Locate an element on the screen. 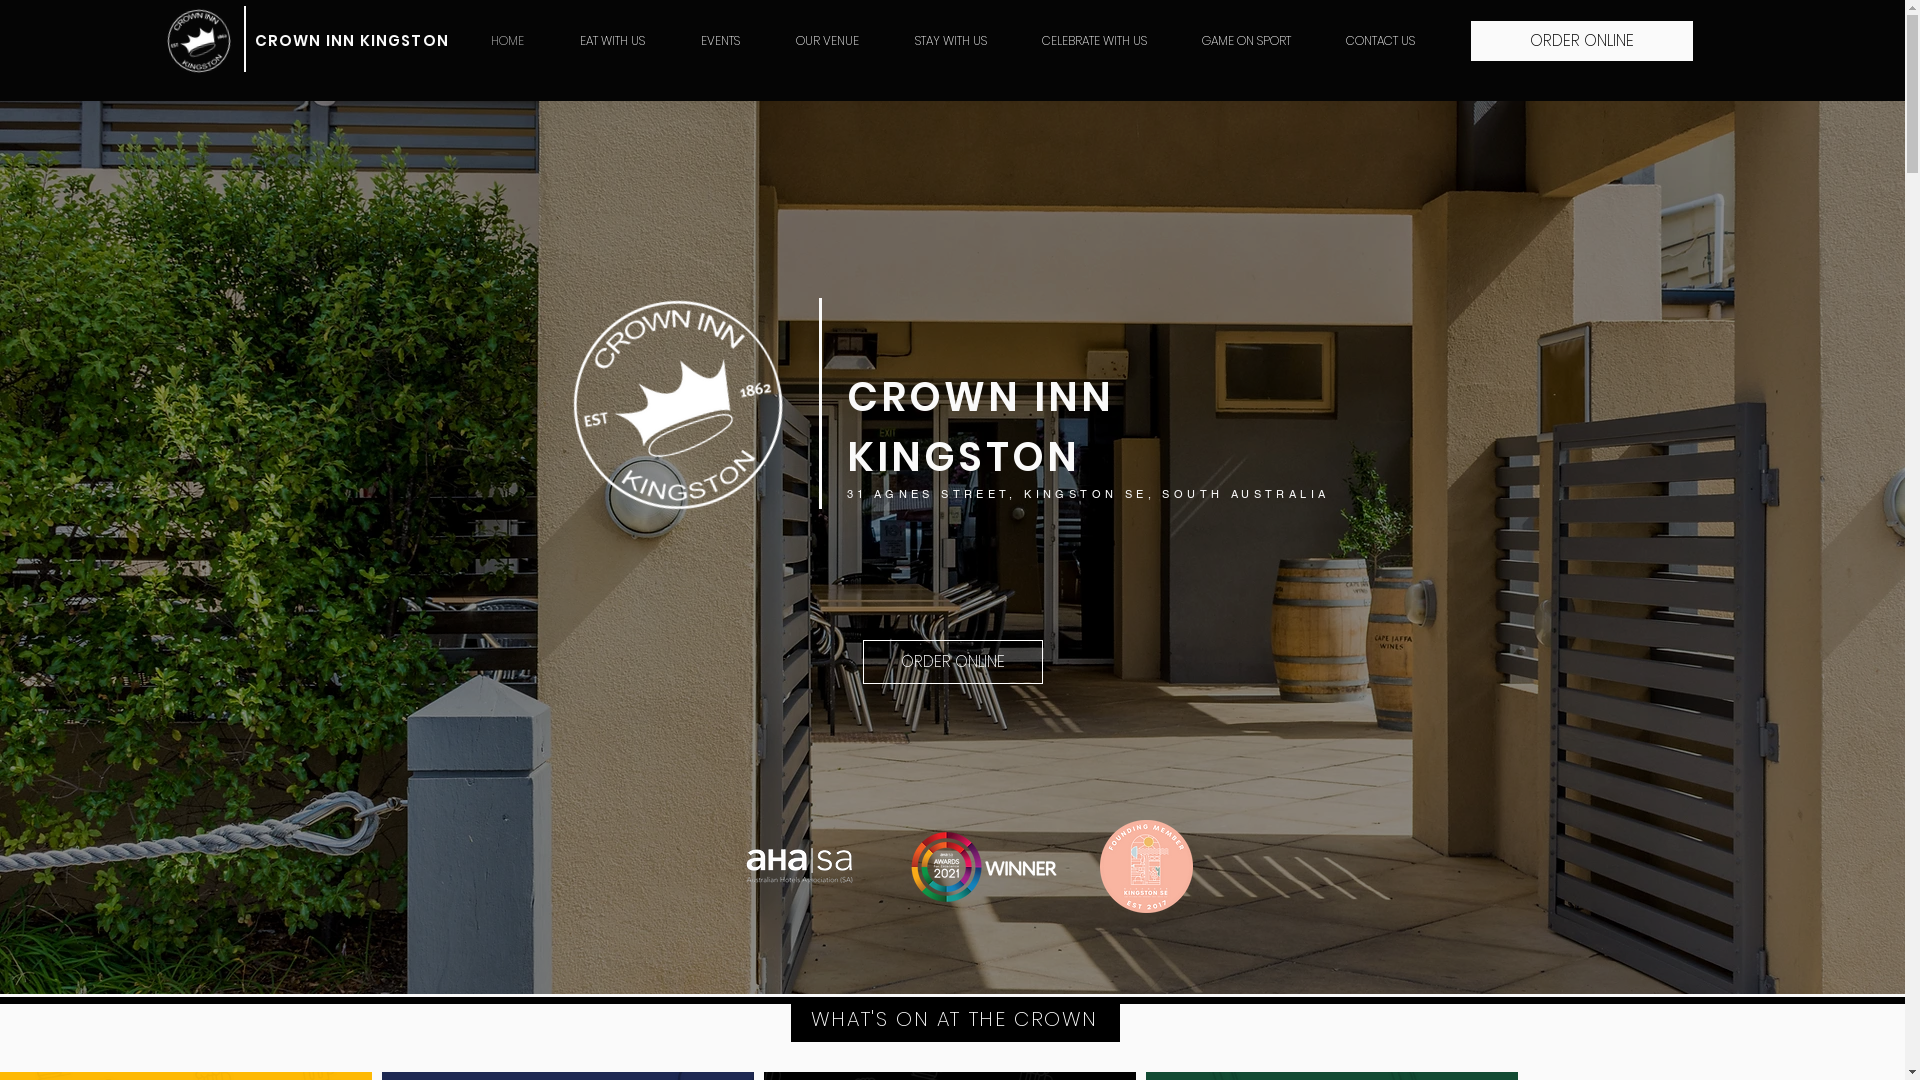 The width and height of the screenshot is (1920, 1080). OUR VENUE is located at coordinates (828, 40).